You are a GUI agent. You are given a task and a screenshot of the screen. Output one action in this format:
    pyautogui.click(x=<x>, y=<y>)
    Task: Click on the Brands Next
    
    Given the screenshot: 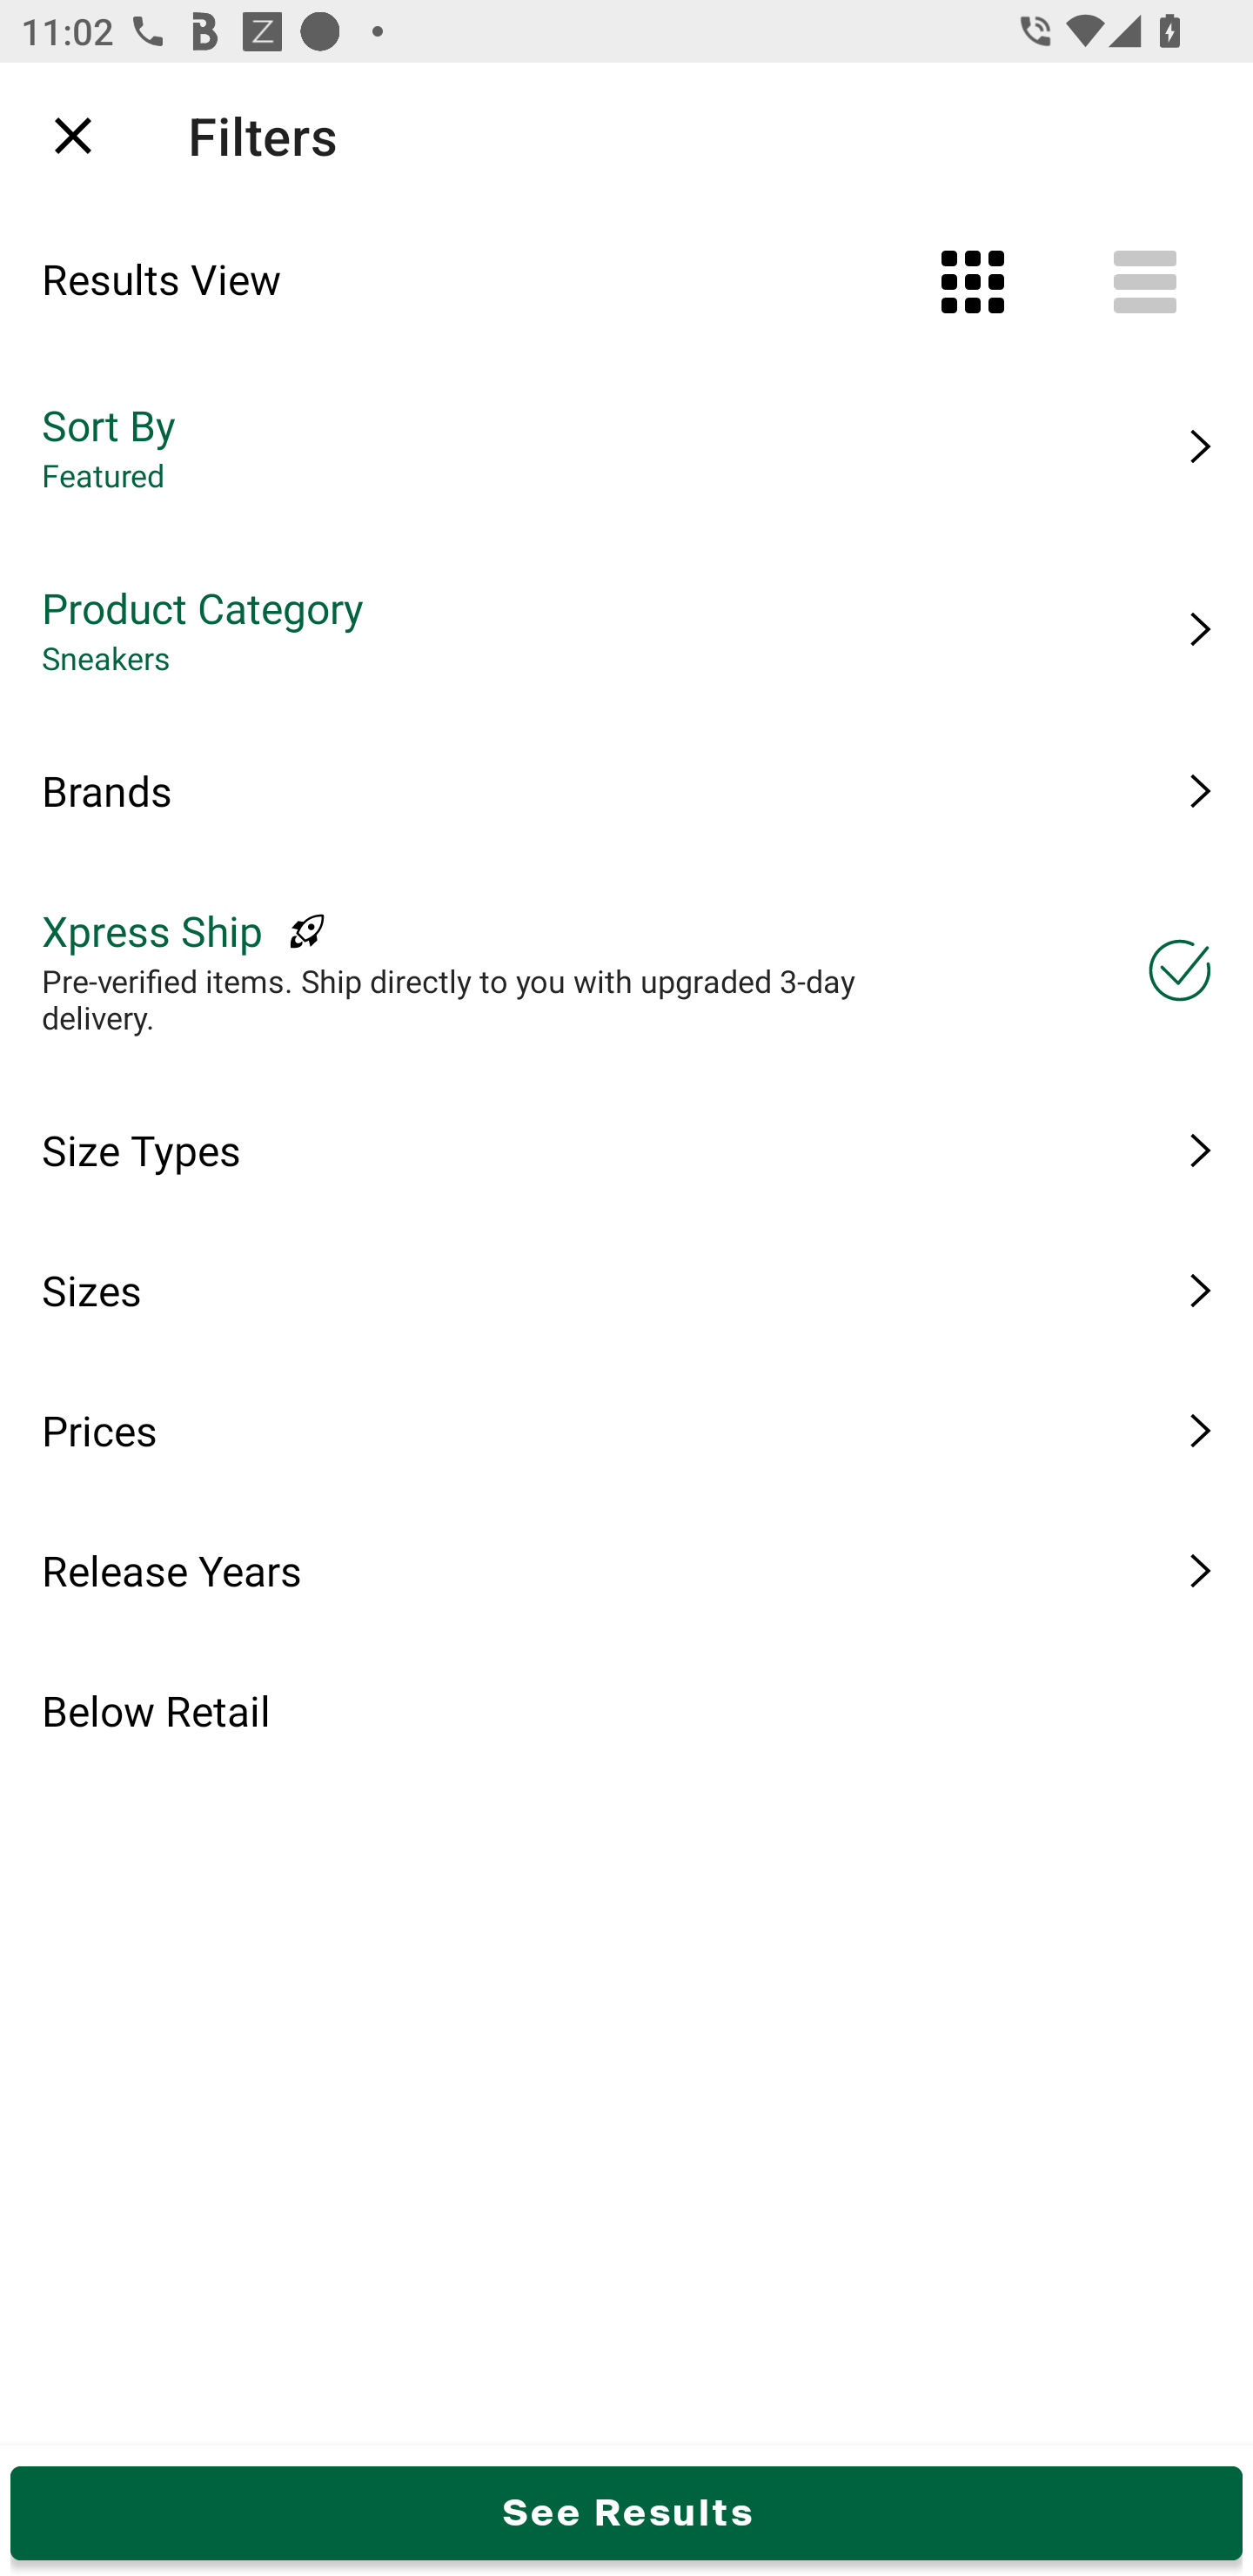 What is the action you would take?
    pyautogui.click(x=626, y=790)
    